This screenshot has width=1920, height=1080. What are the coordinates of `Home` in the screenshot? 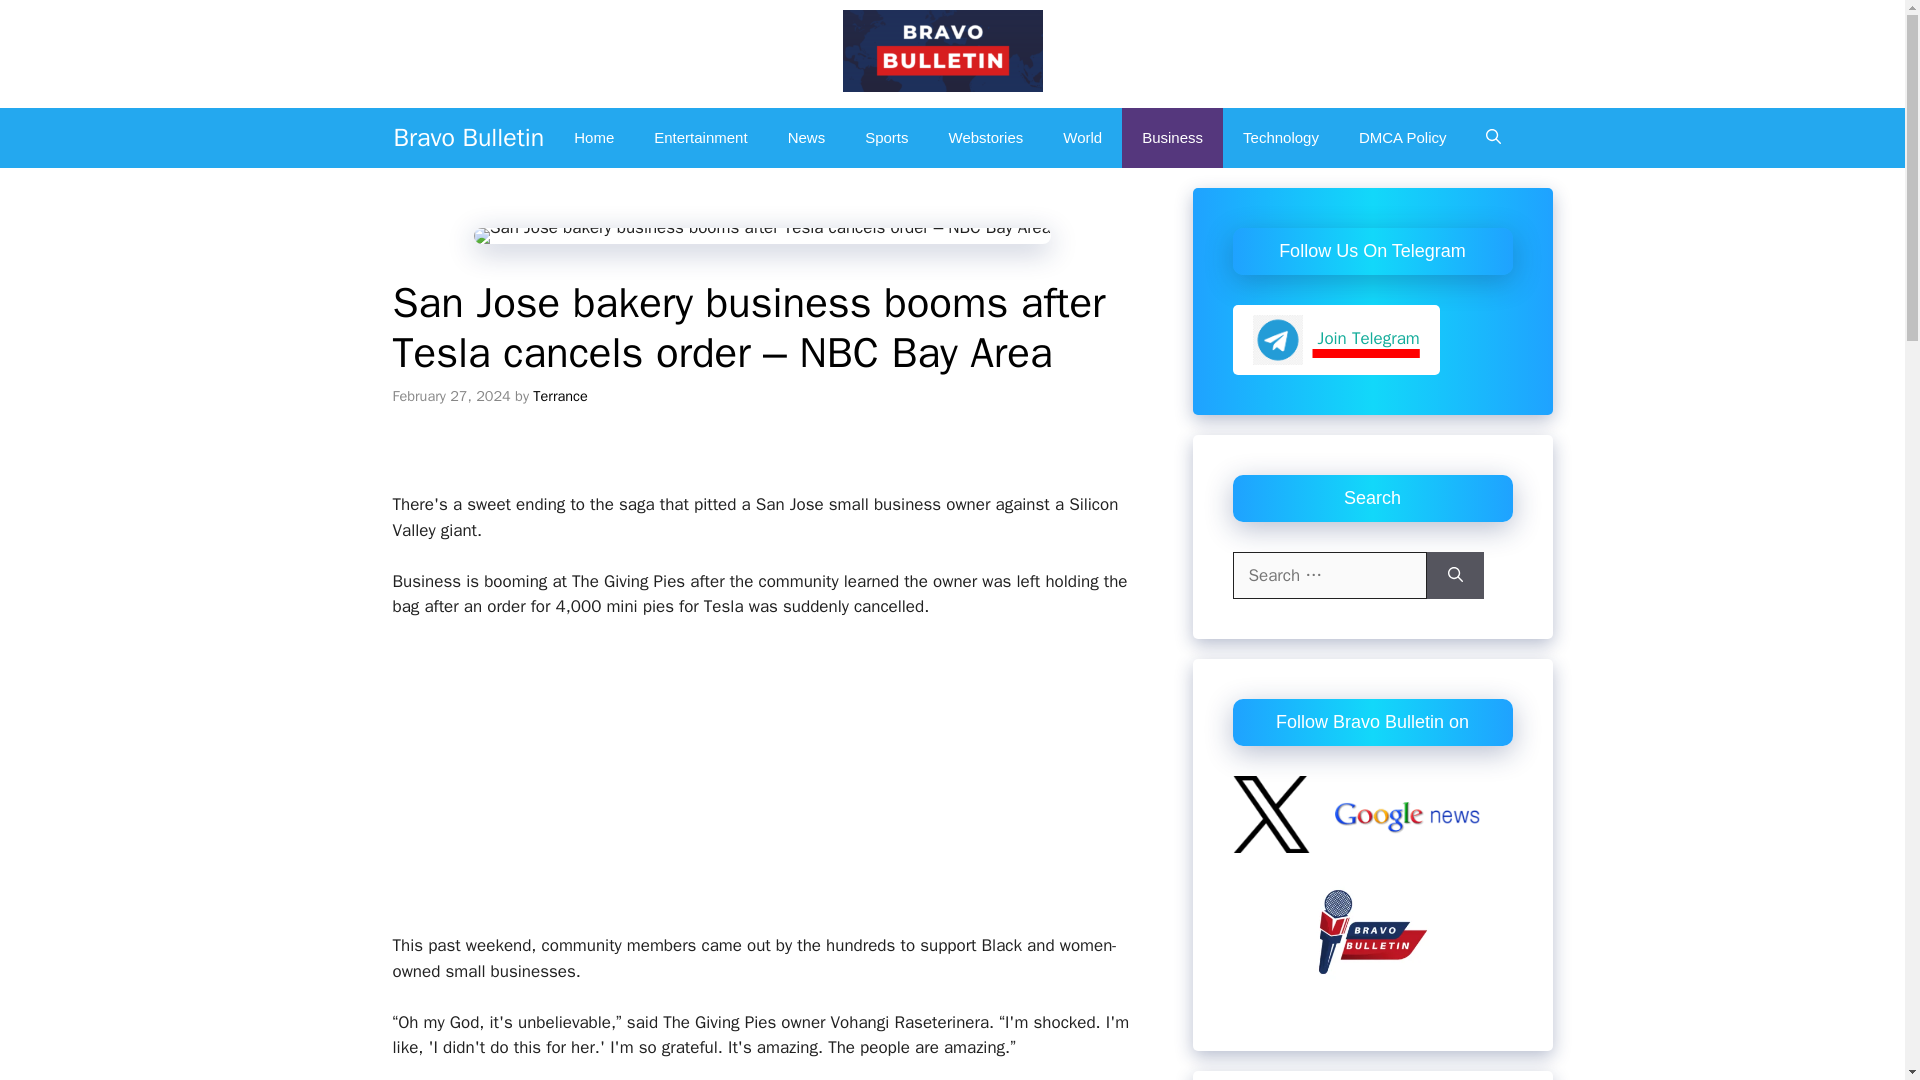 It's located at (594, 138).